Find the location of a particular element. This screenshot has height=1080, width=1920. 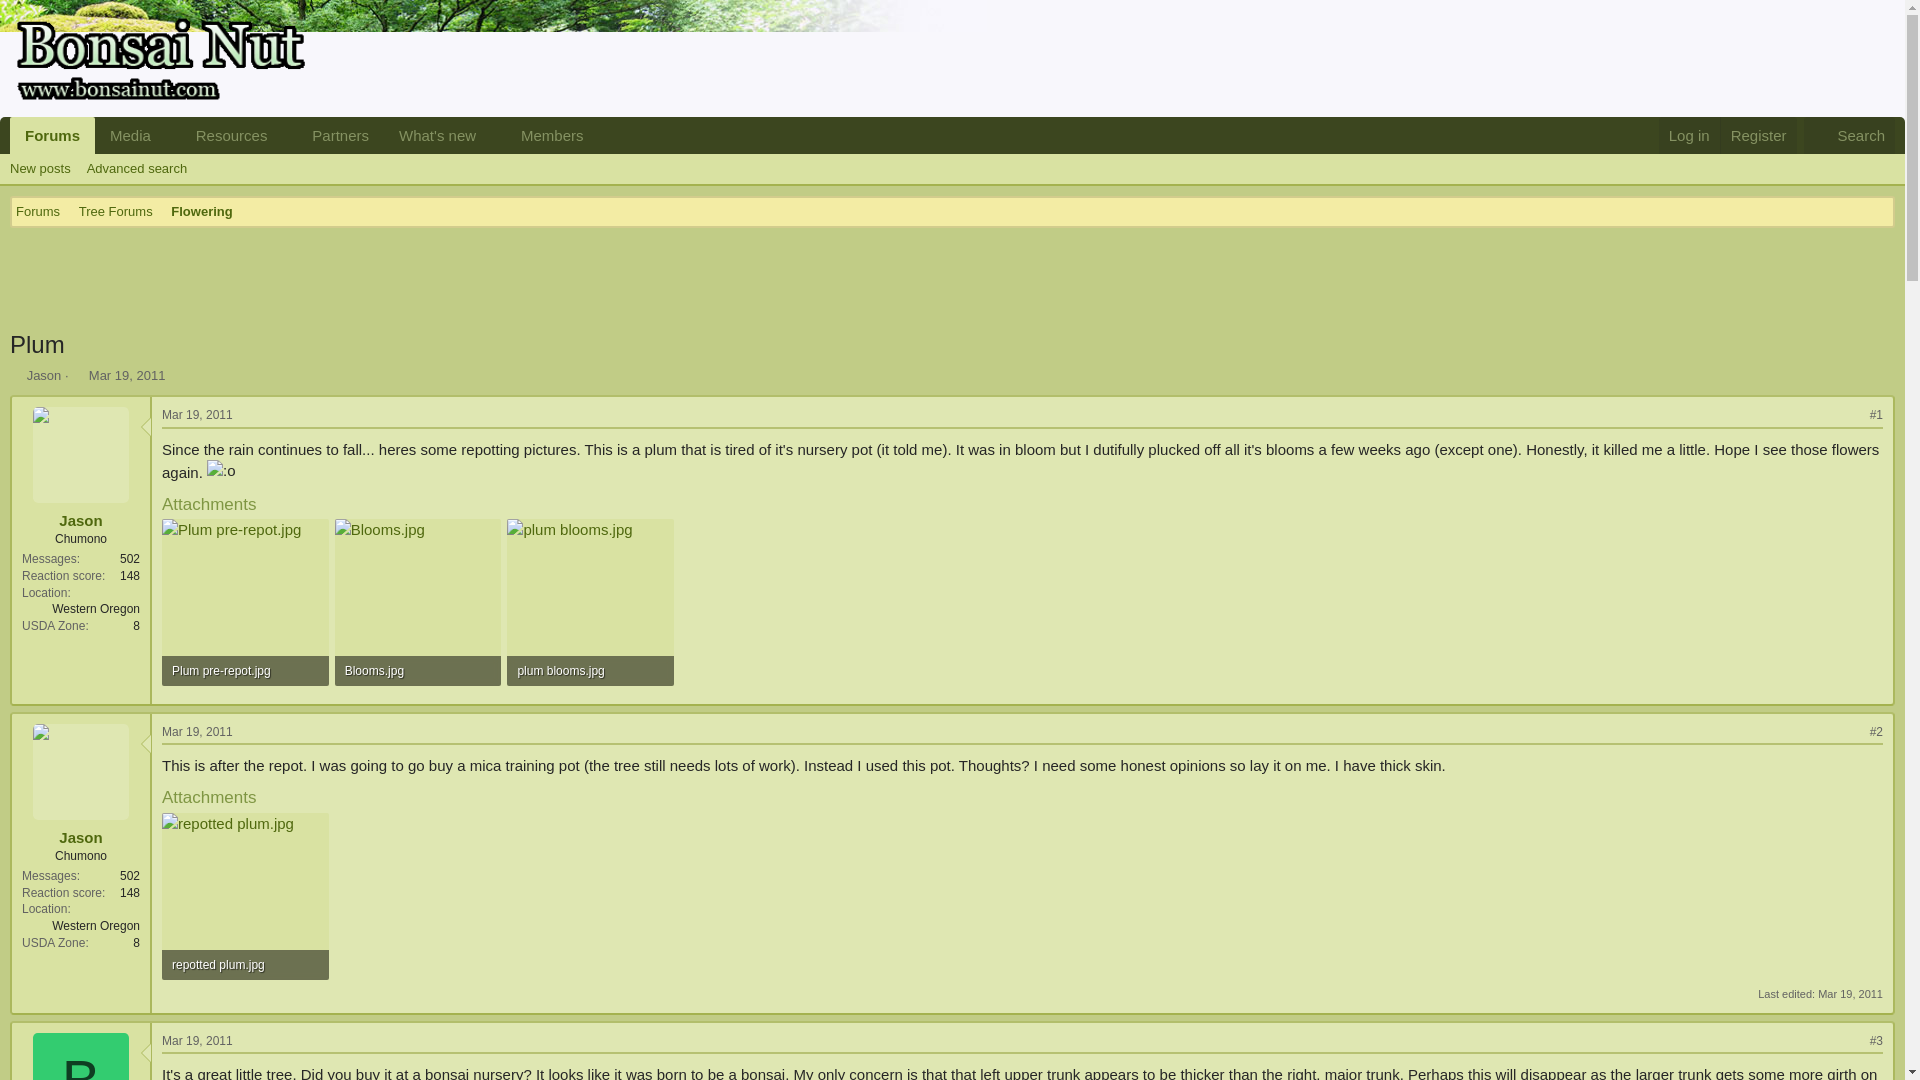

Resources is located at coordinates (590, 670).